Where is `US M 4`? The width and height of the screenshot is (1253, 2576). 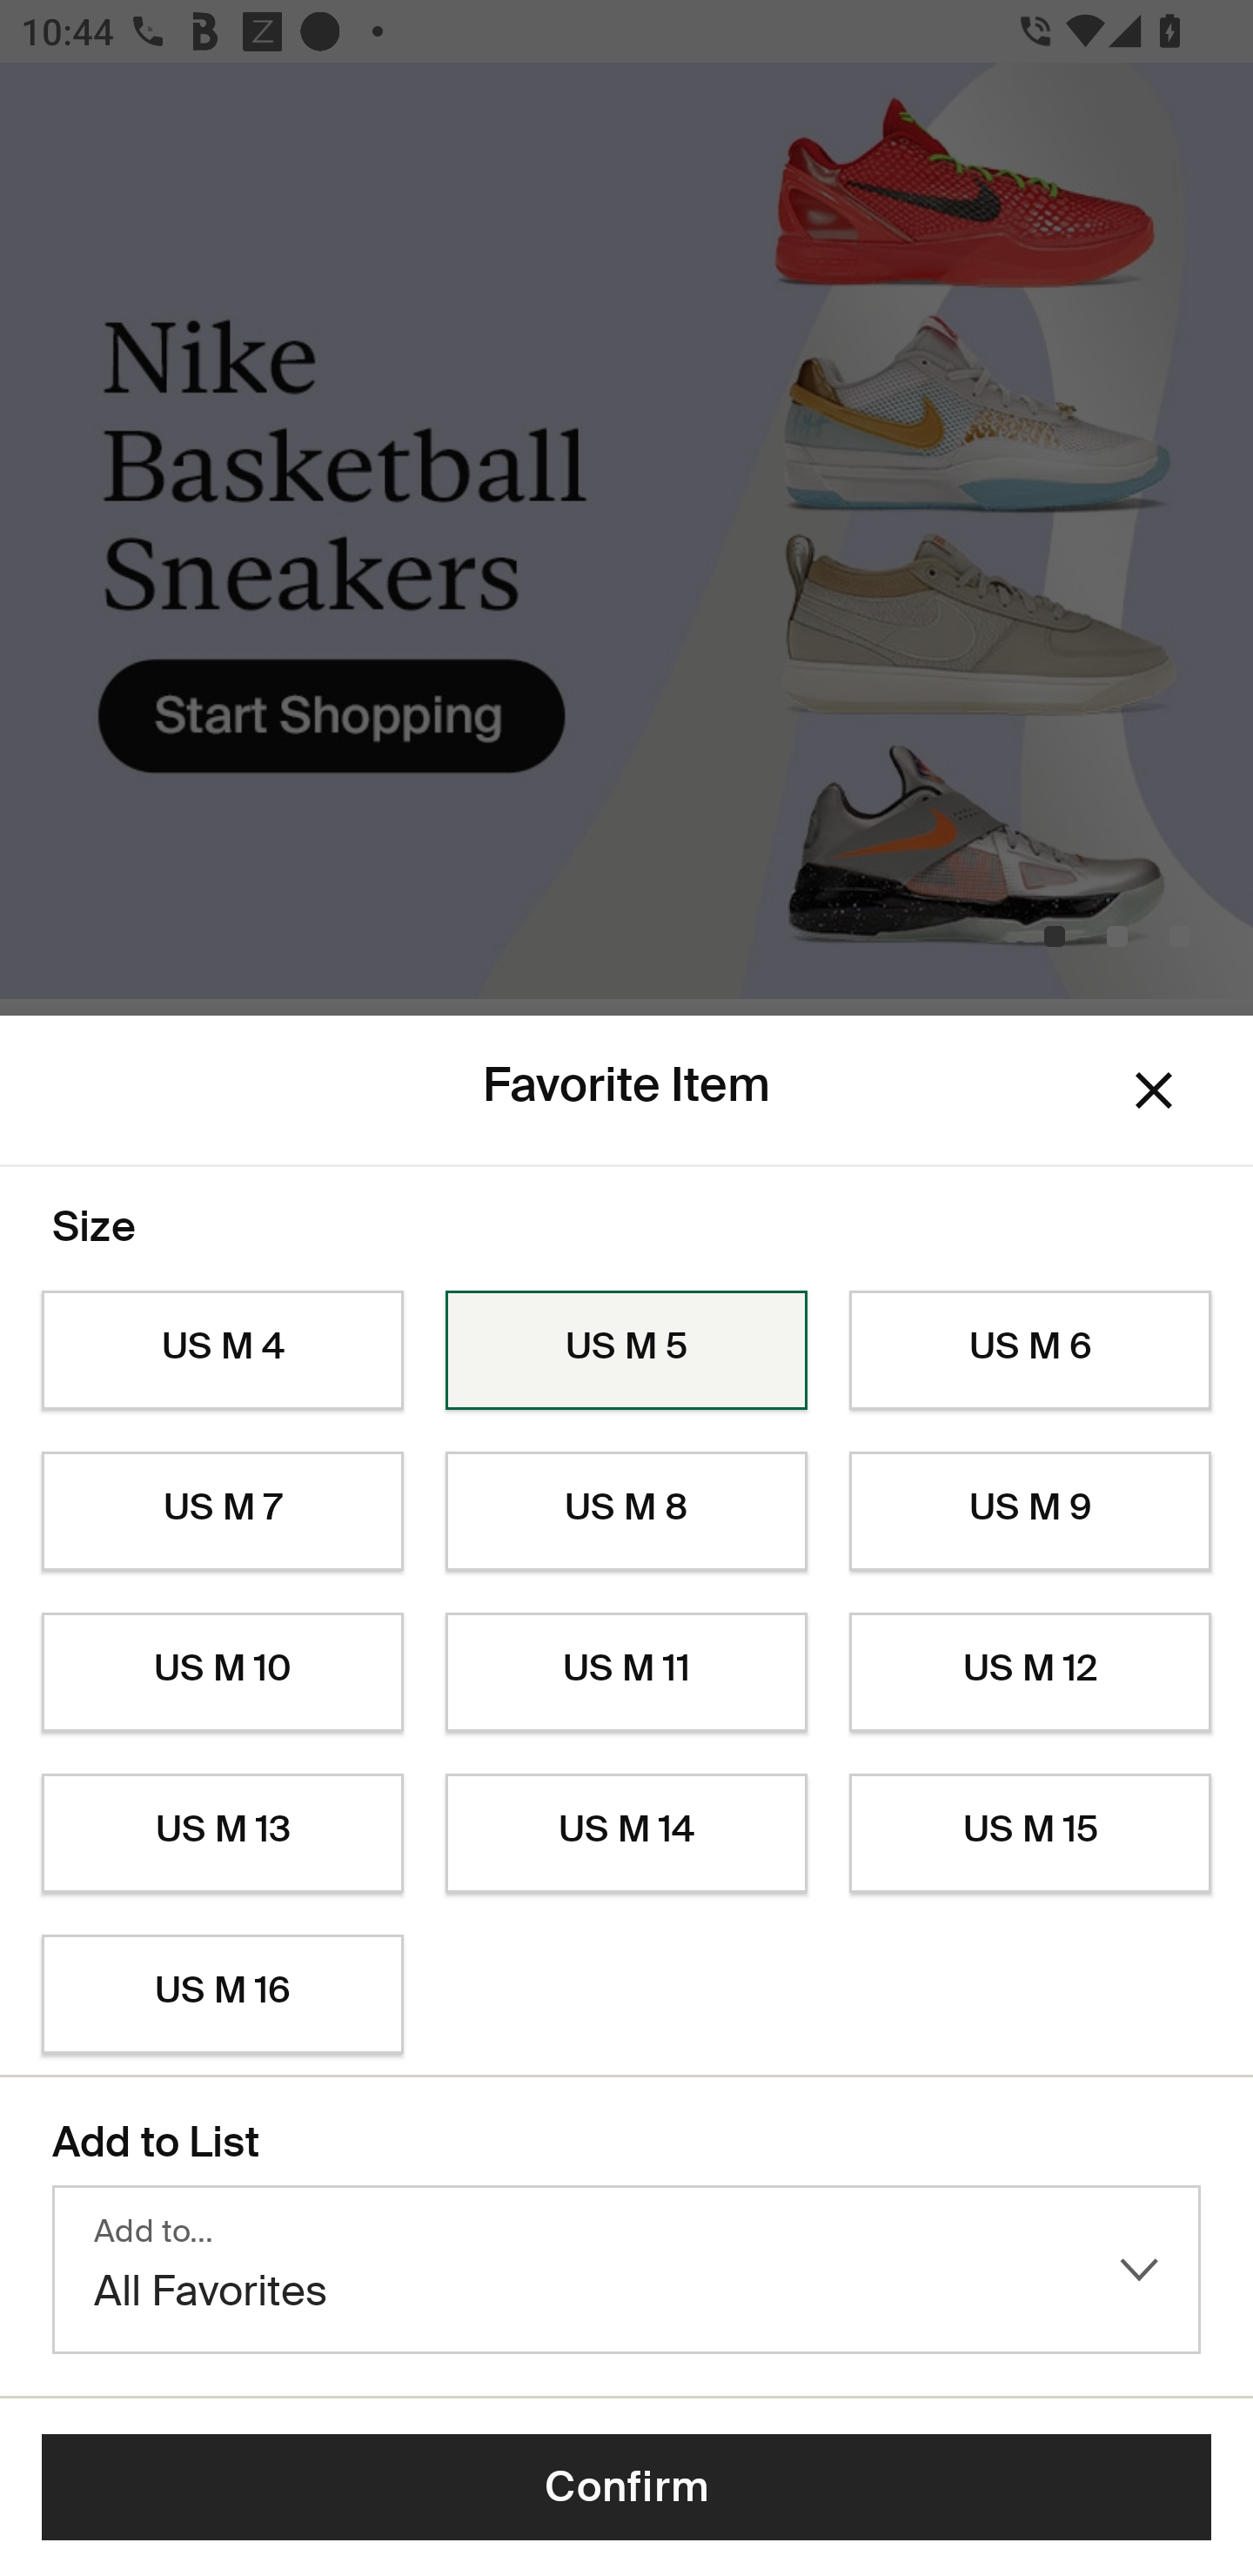
US M 4 is located at coordinates (222, 1351).